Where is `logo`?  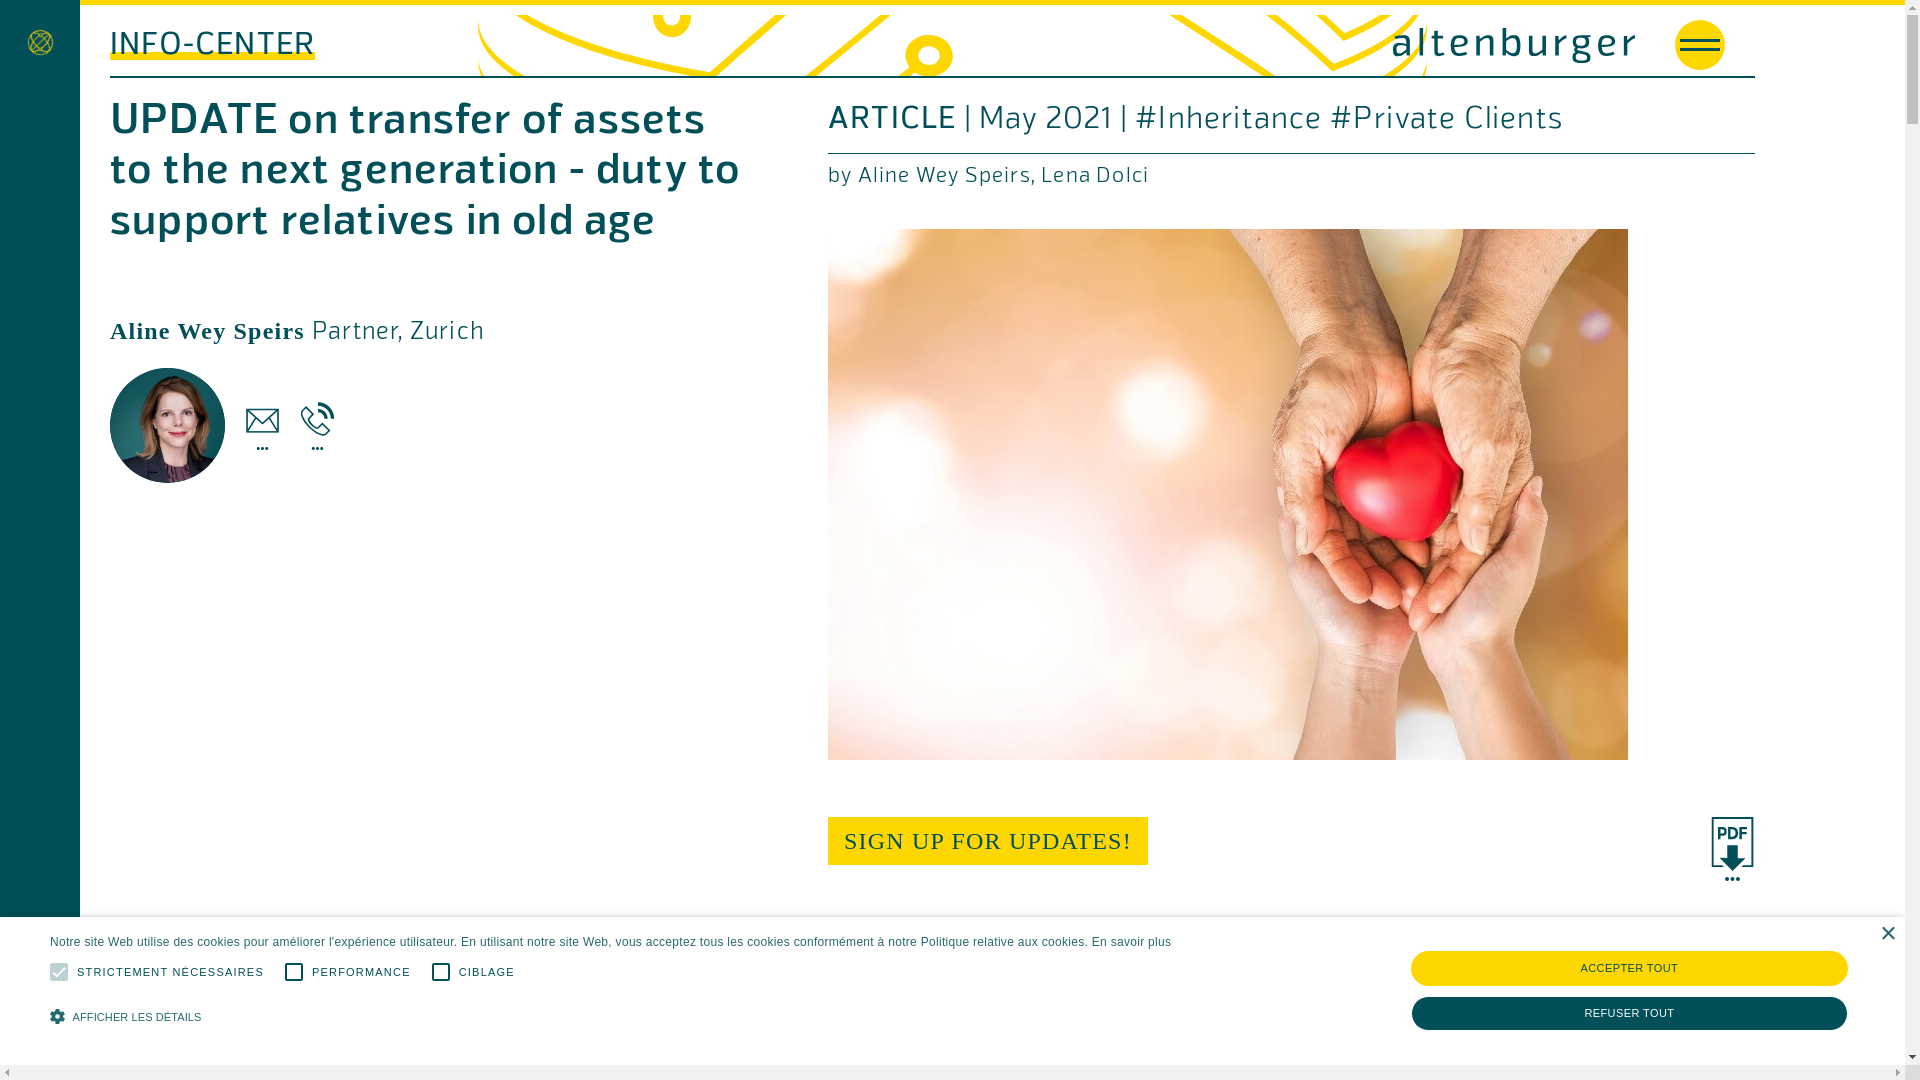
logo is located at coordinates (1294, 46).